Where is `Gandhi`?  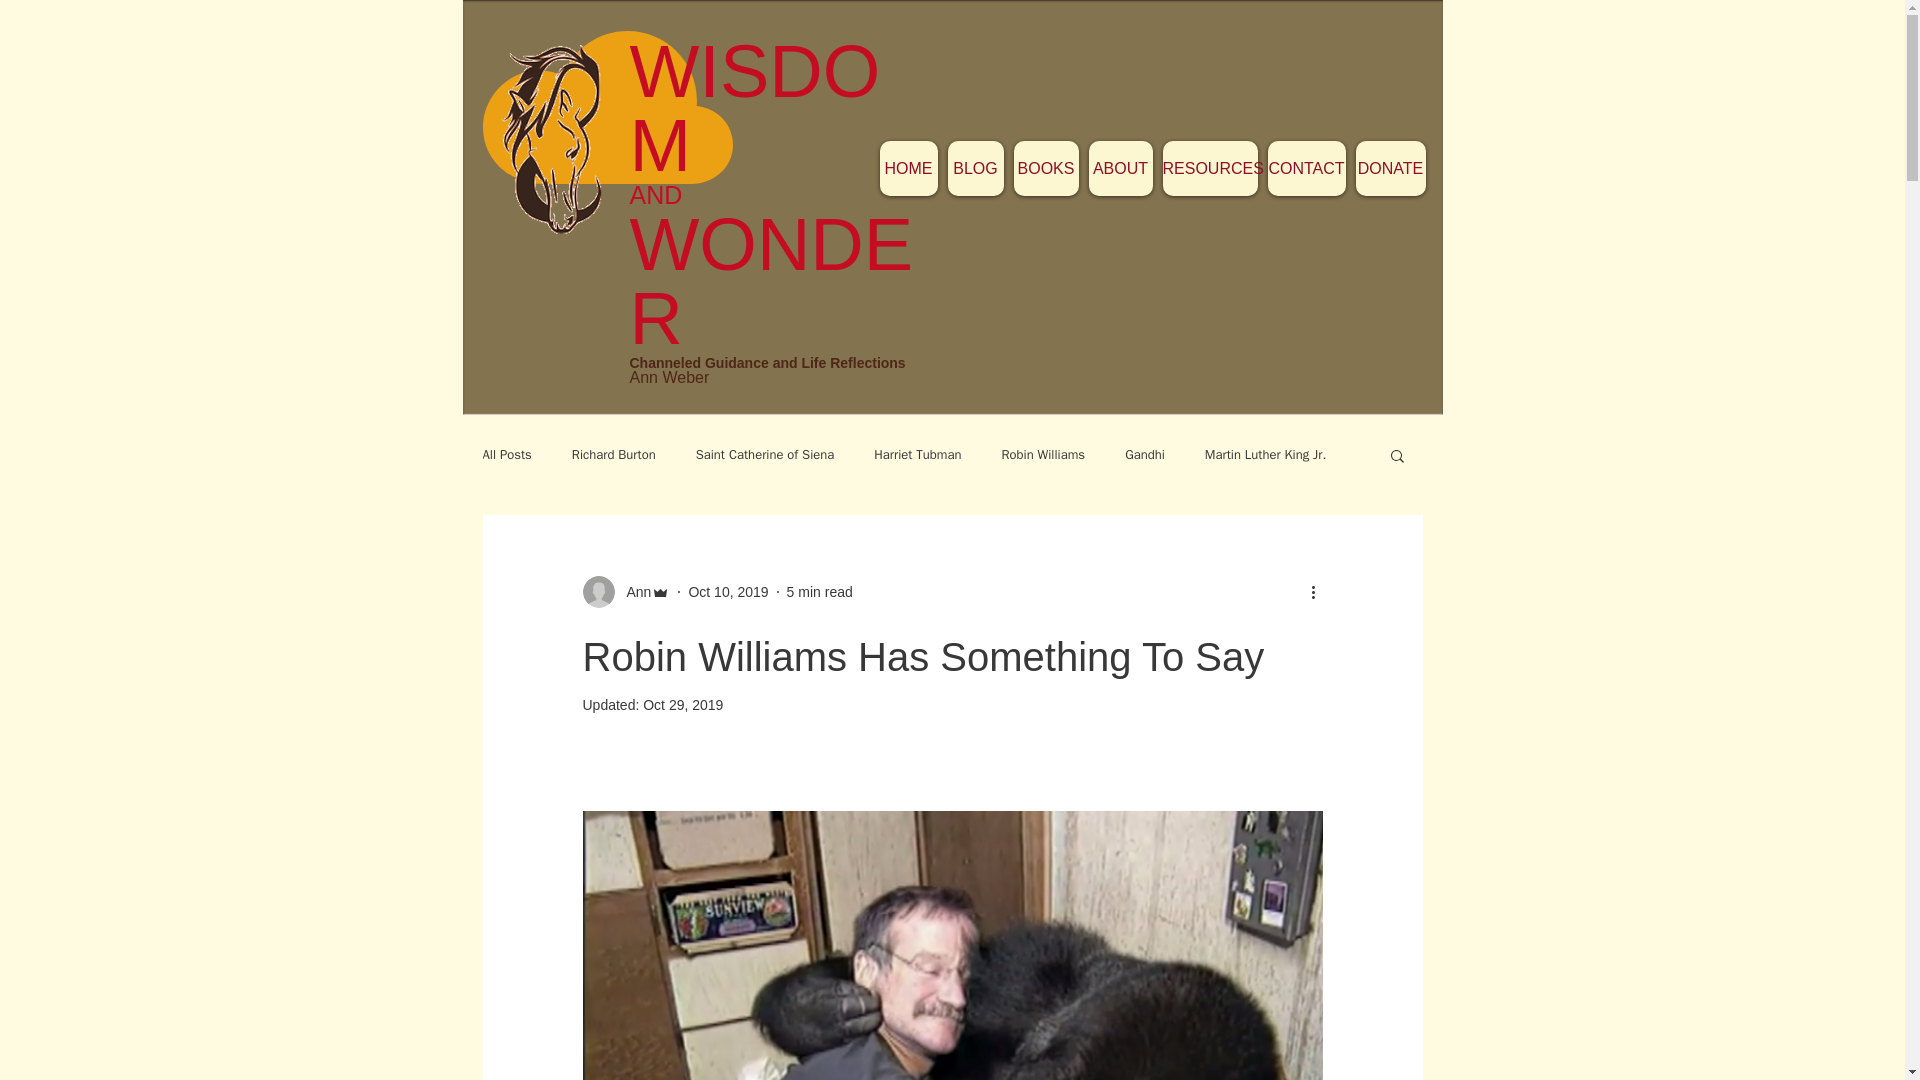 Gandhi is located at coordinates (1145, 455).